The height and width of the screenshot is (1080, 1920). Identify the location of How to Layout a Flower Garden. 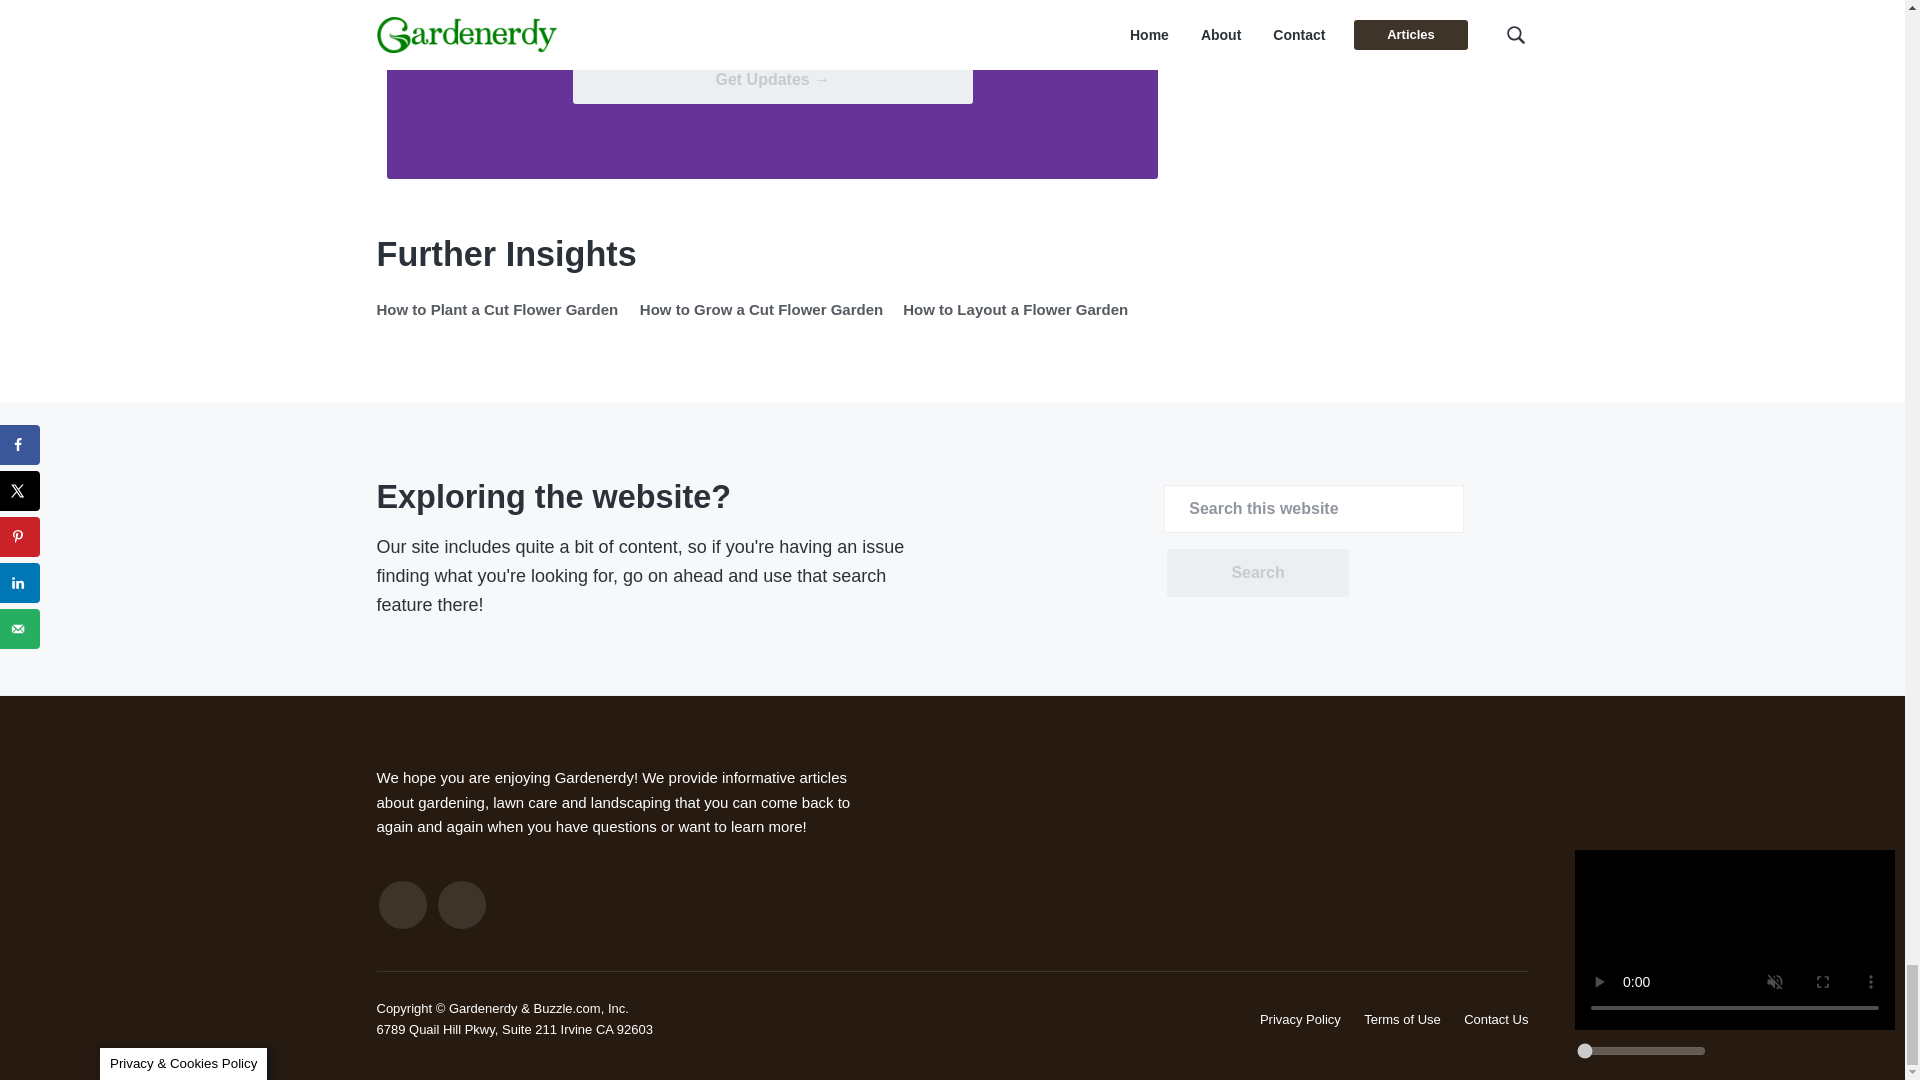
(1015, 309).